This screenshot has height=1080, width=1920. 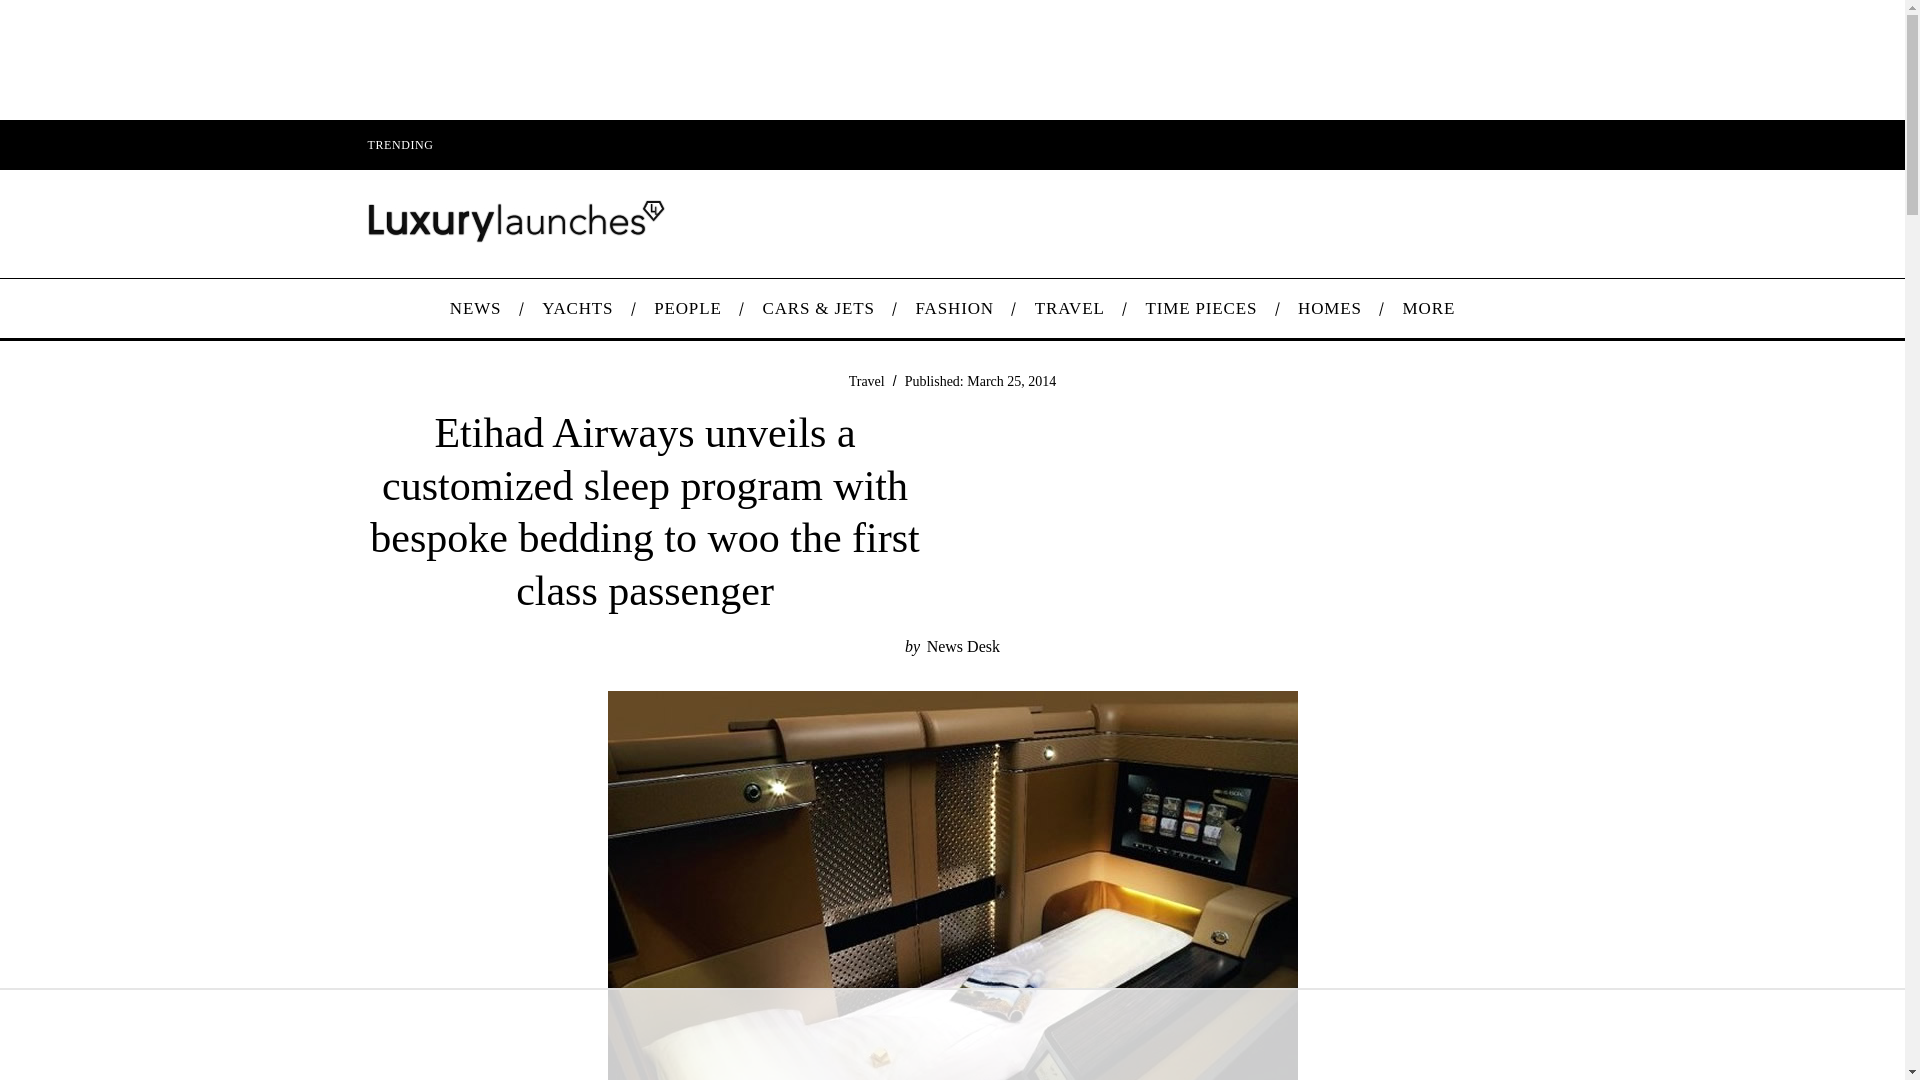 What do you see at coordinates (866, 380) in the screenshot?
I see `Travel` at bounding box center [866, 380].